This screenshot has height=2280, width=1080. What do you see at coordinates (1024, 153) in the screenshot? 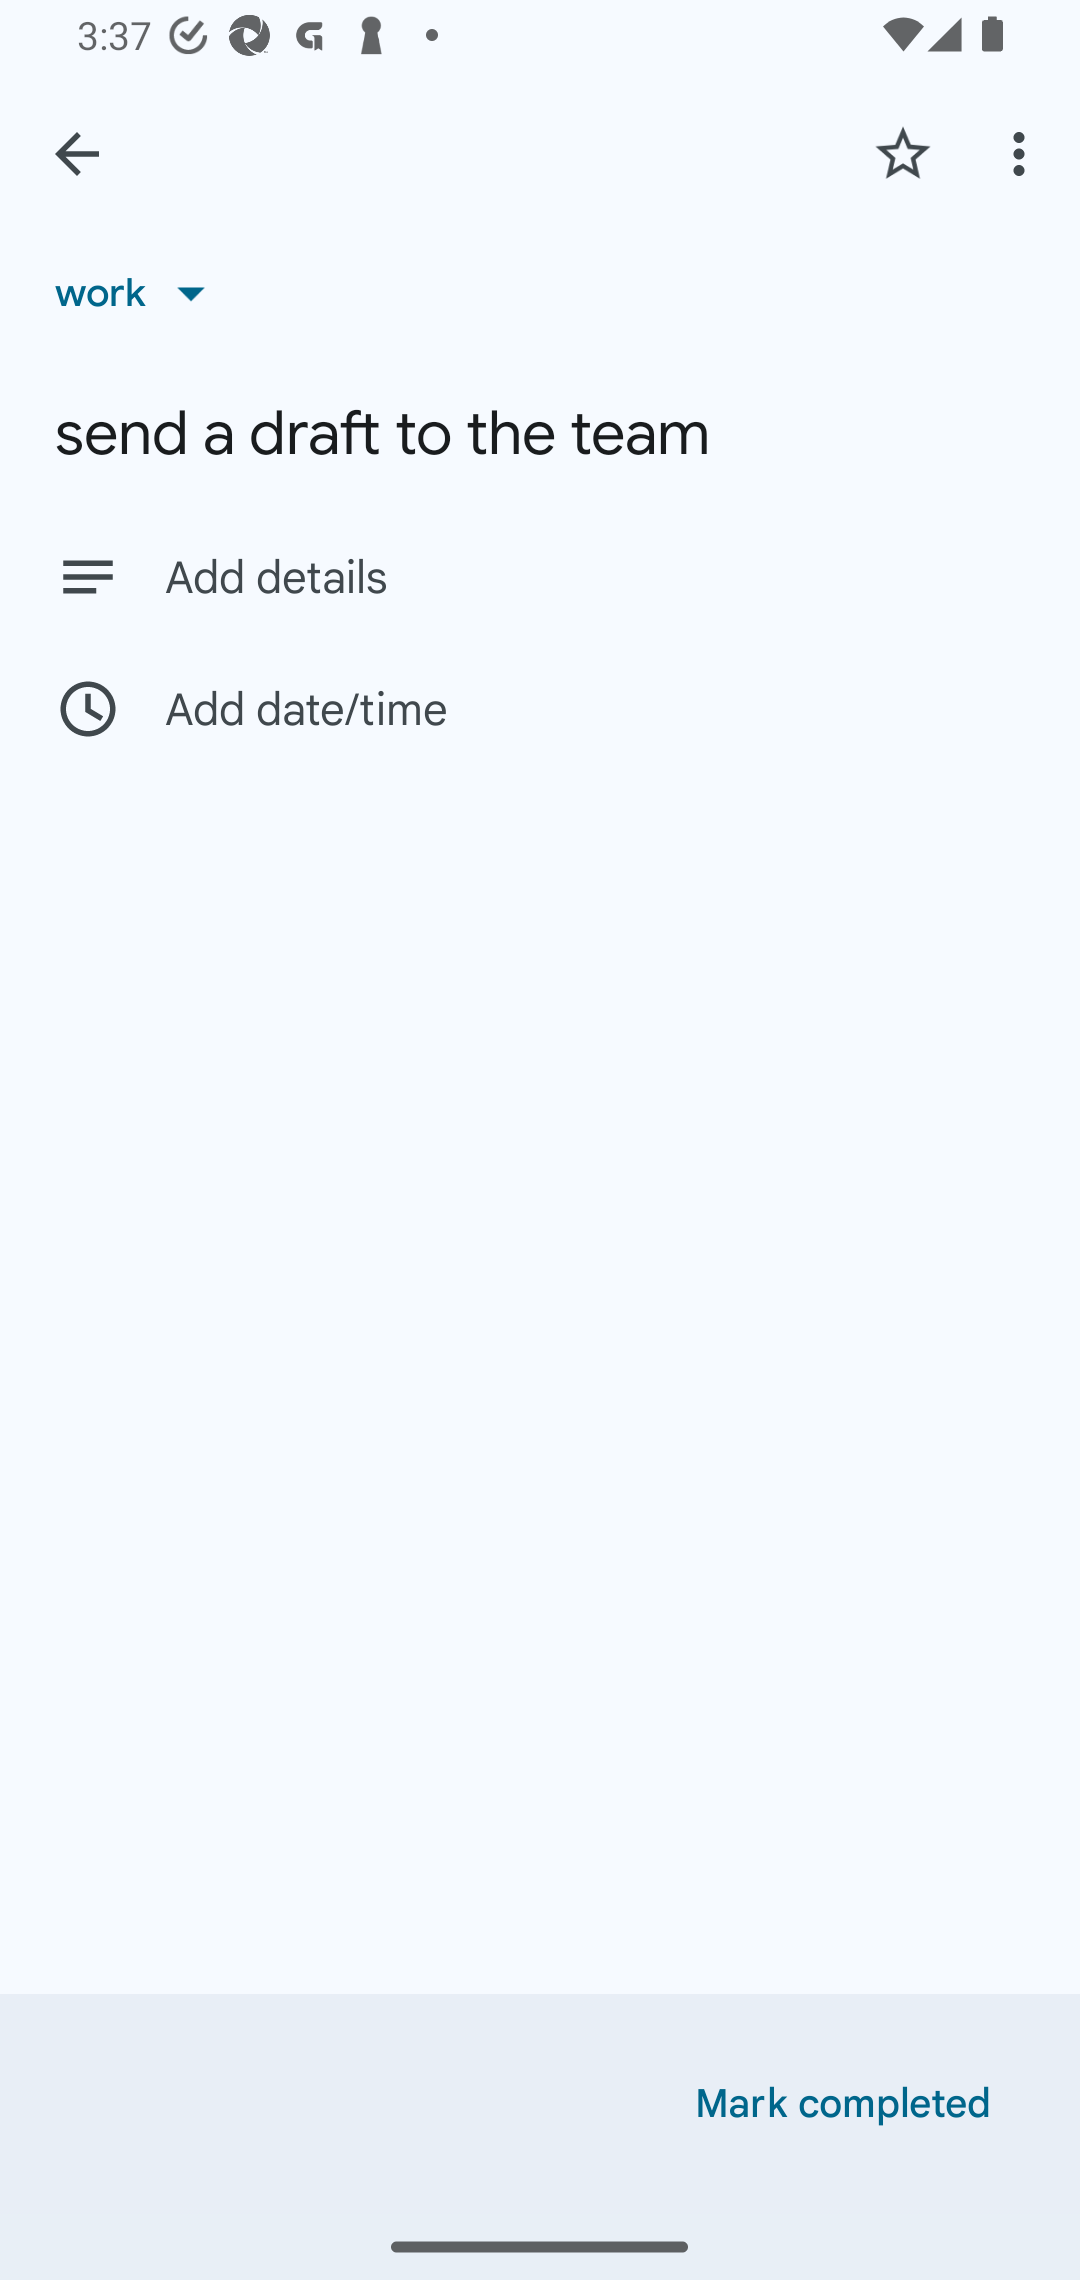
I see `More options` at bounding box center [1024, 153].